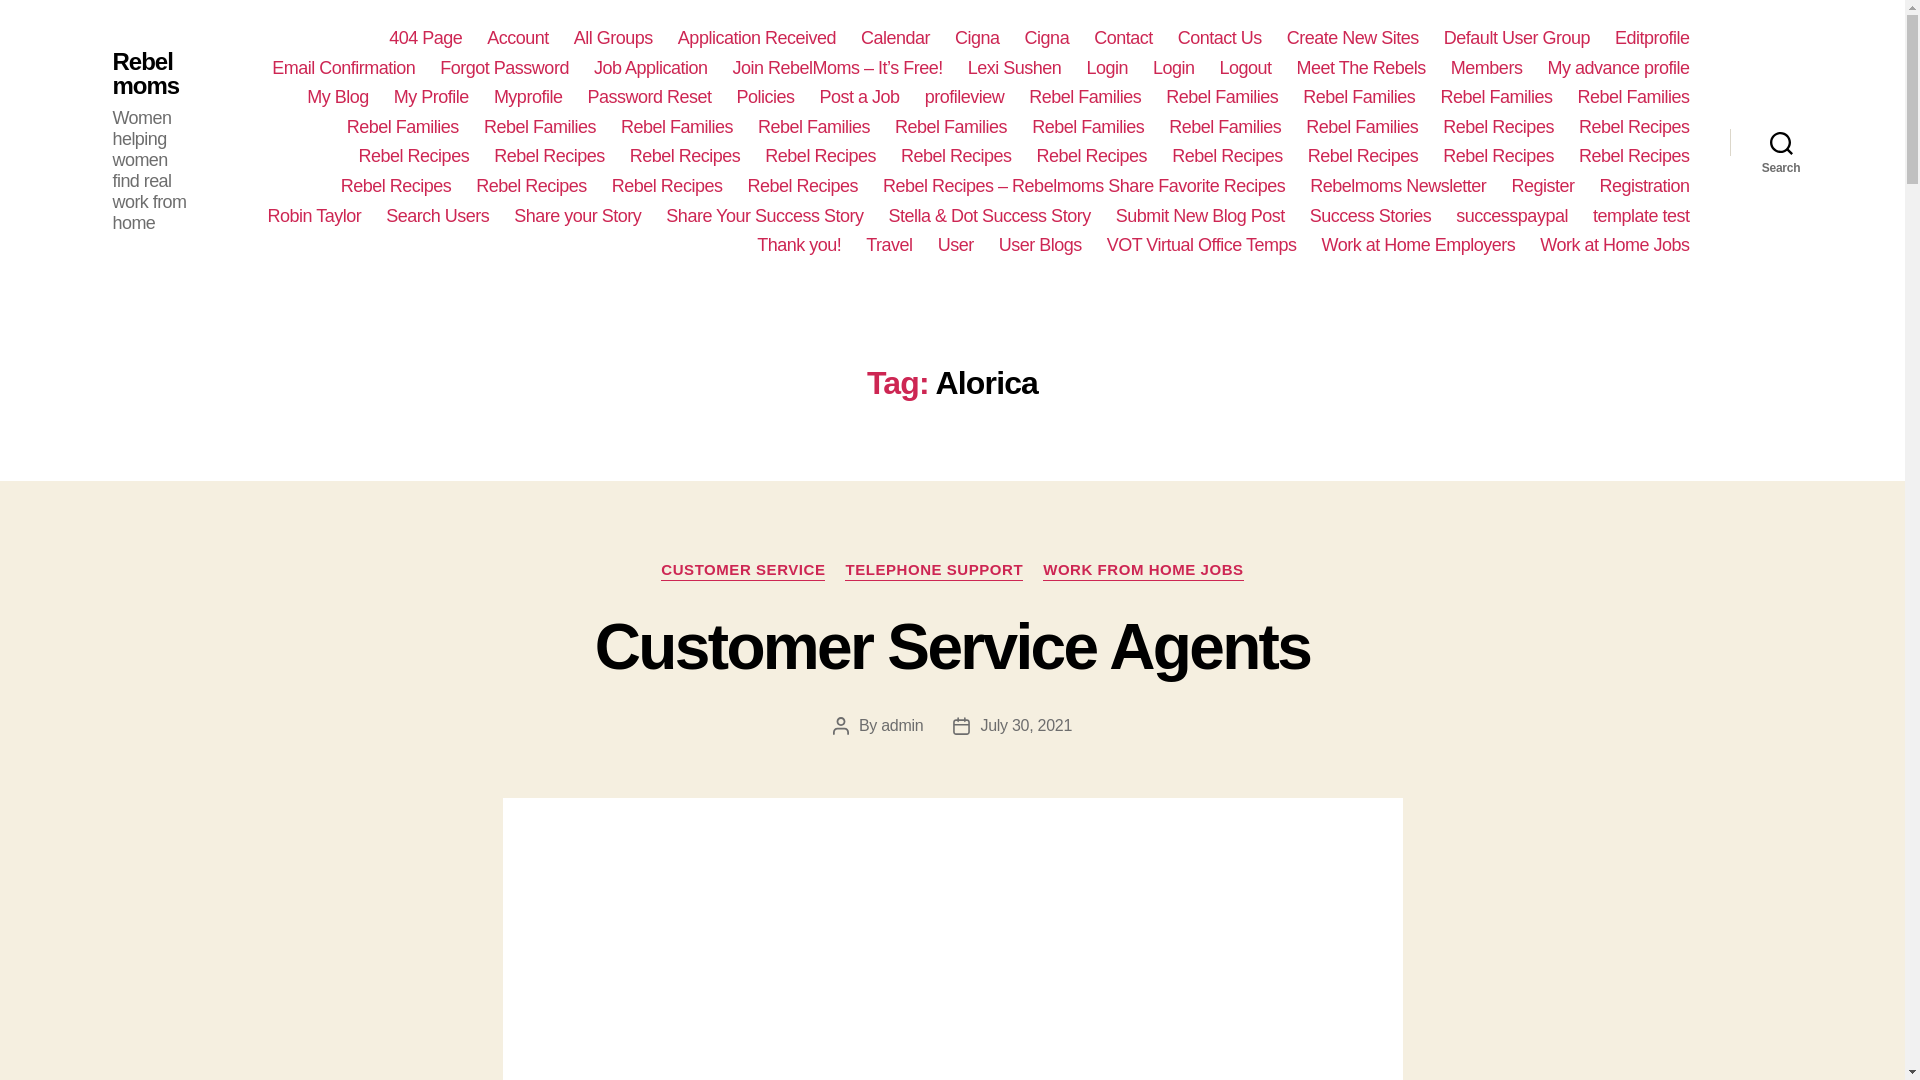  Describe the element at coordinates (1486, 68) in the screenshot. I see `Members` at that location.